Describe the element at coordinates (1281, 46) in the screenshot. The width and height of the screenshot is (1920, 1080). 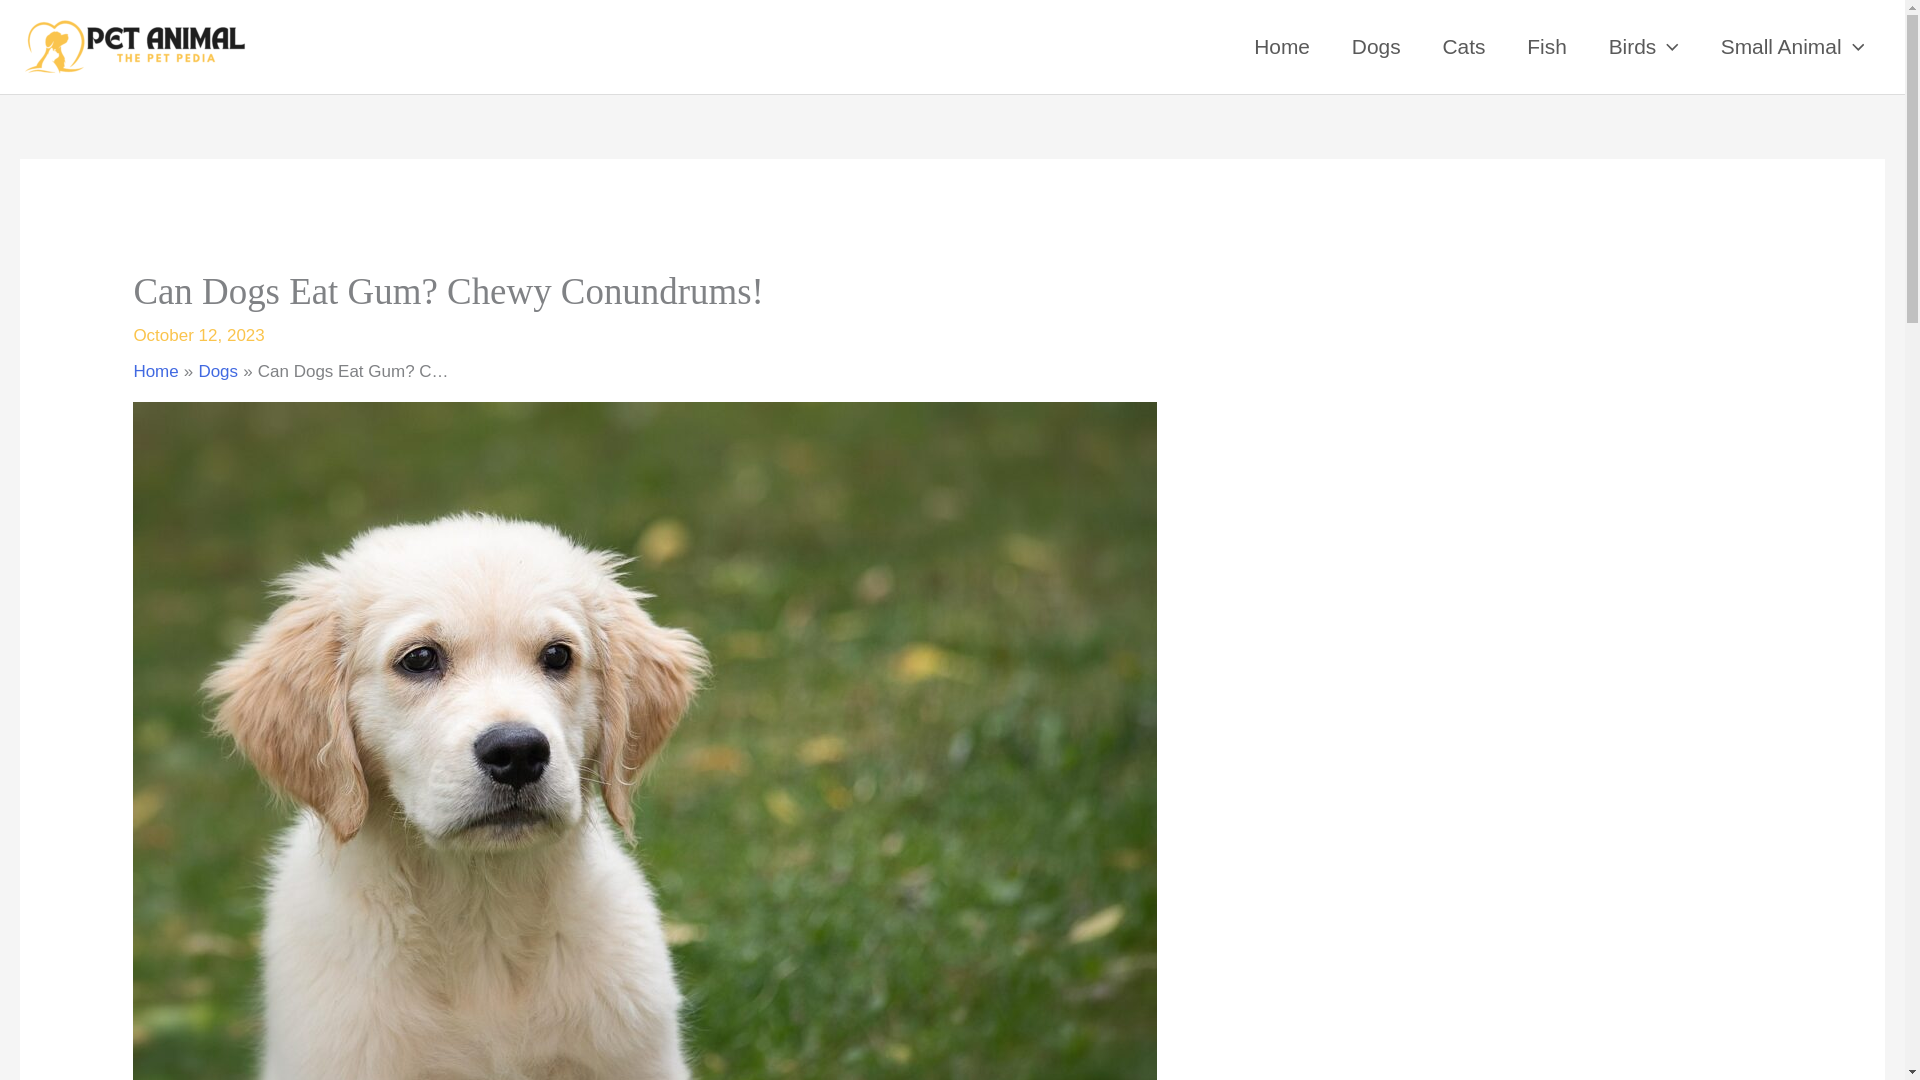
I see `Home` at that location.